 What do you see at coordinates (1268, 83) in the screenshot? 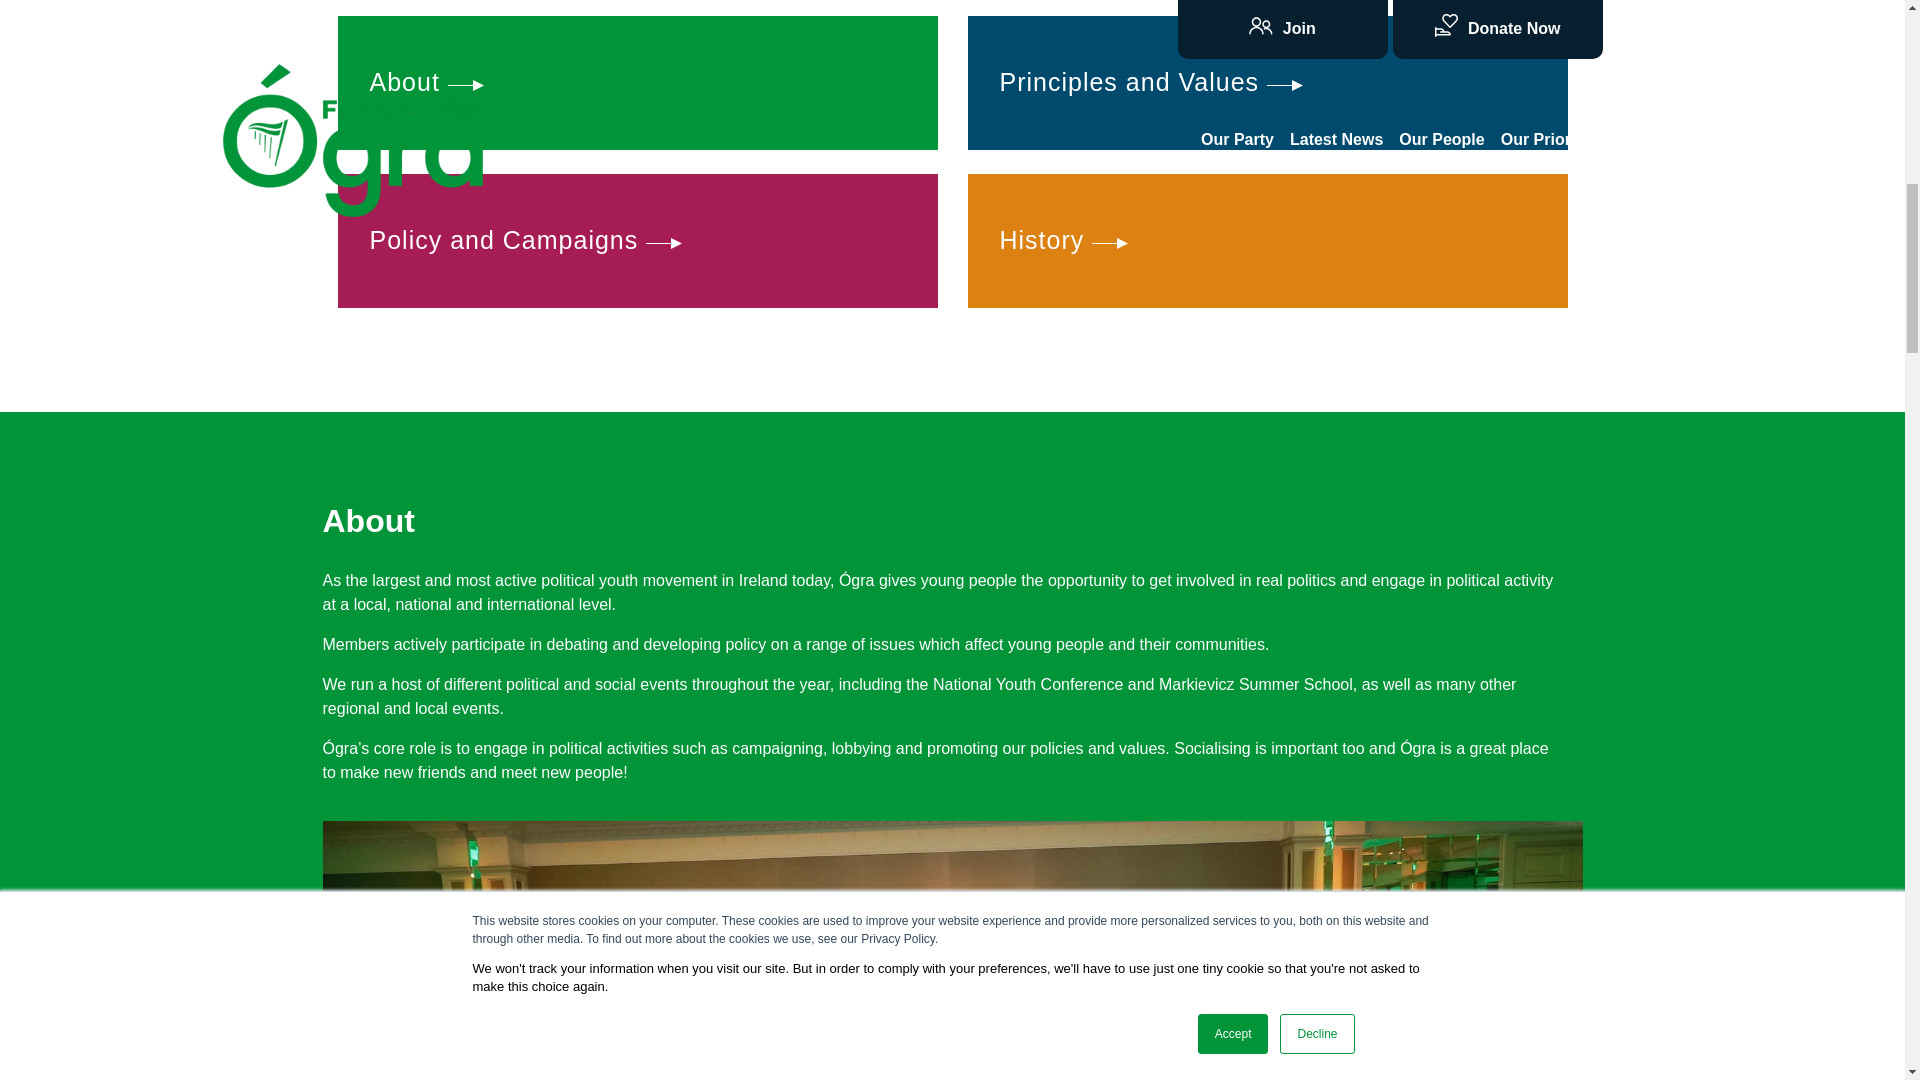
I see `Principles and Values` at bounding box center [1268, 83].